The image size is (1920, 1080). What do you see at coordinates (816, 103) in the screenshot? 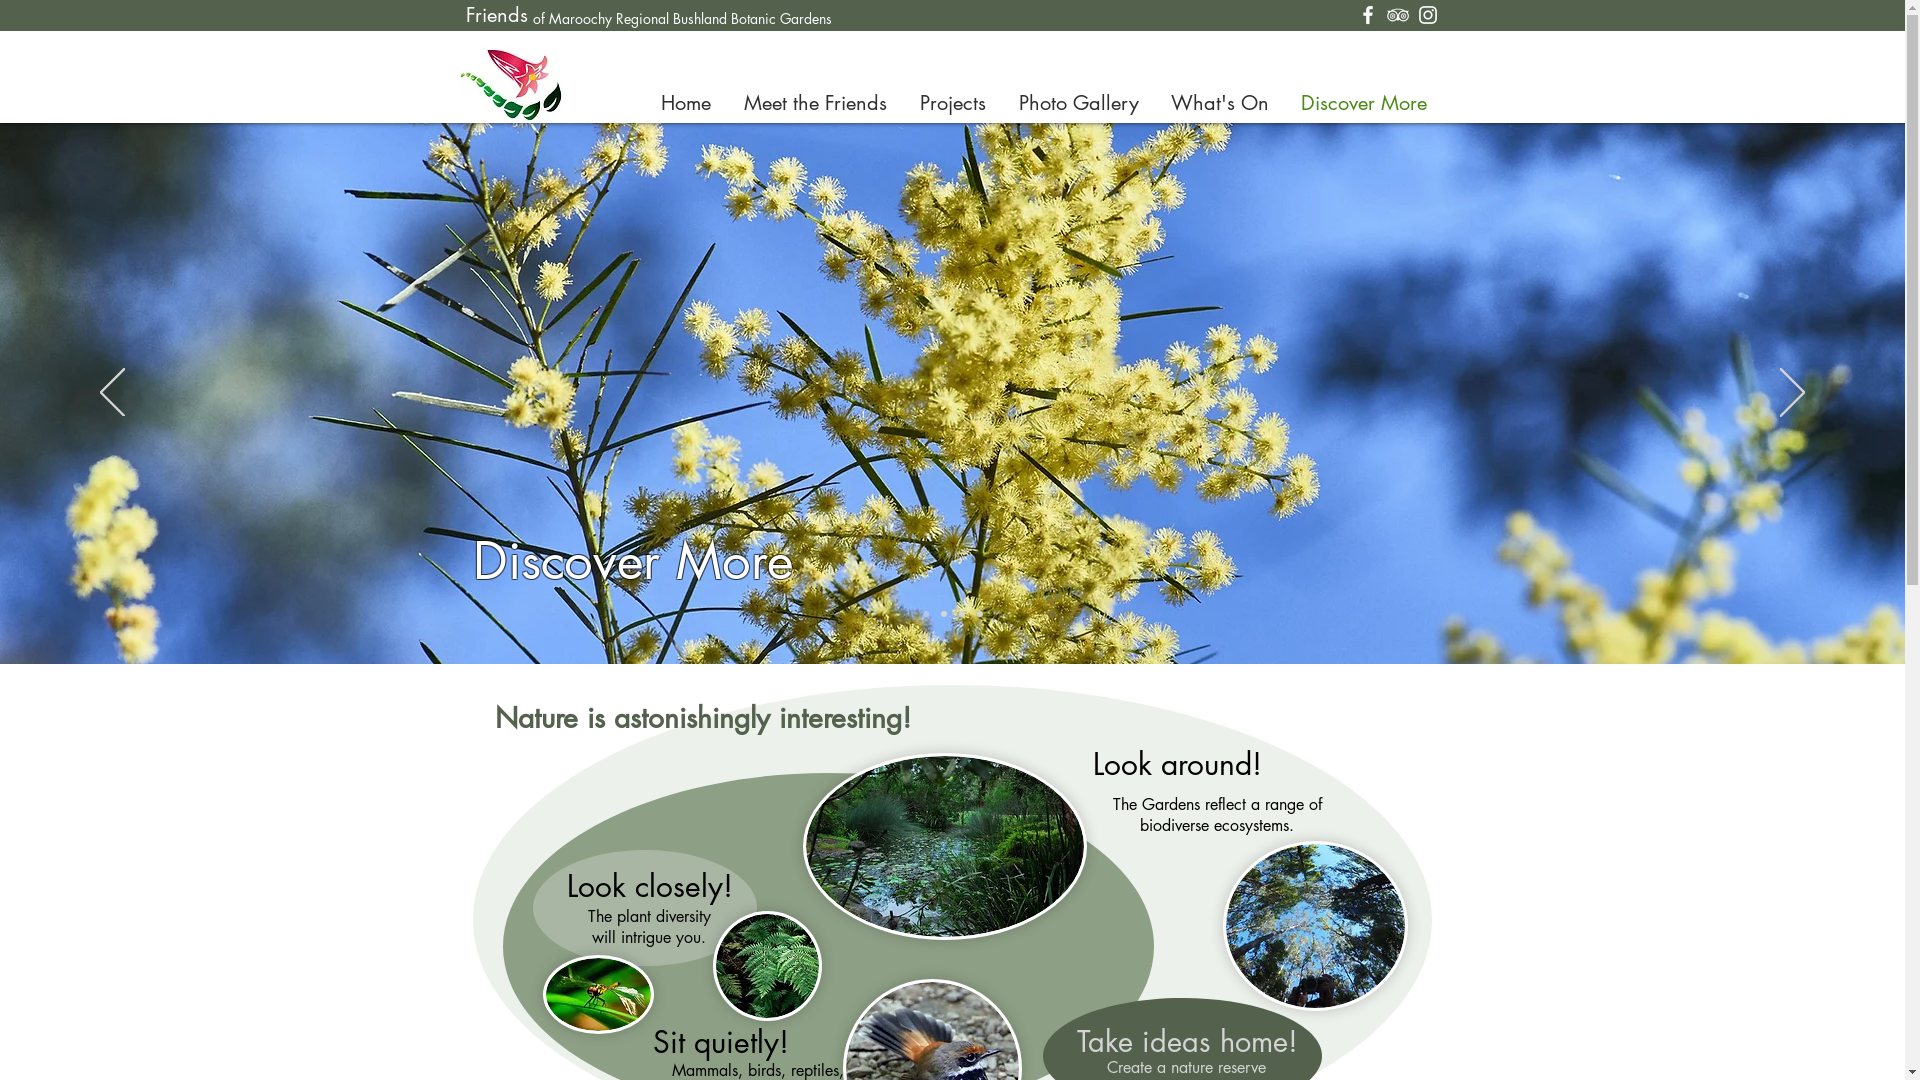
I see `Meet the Friends` at bounding box center [816, 103].